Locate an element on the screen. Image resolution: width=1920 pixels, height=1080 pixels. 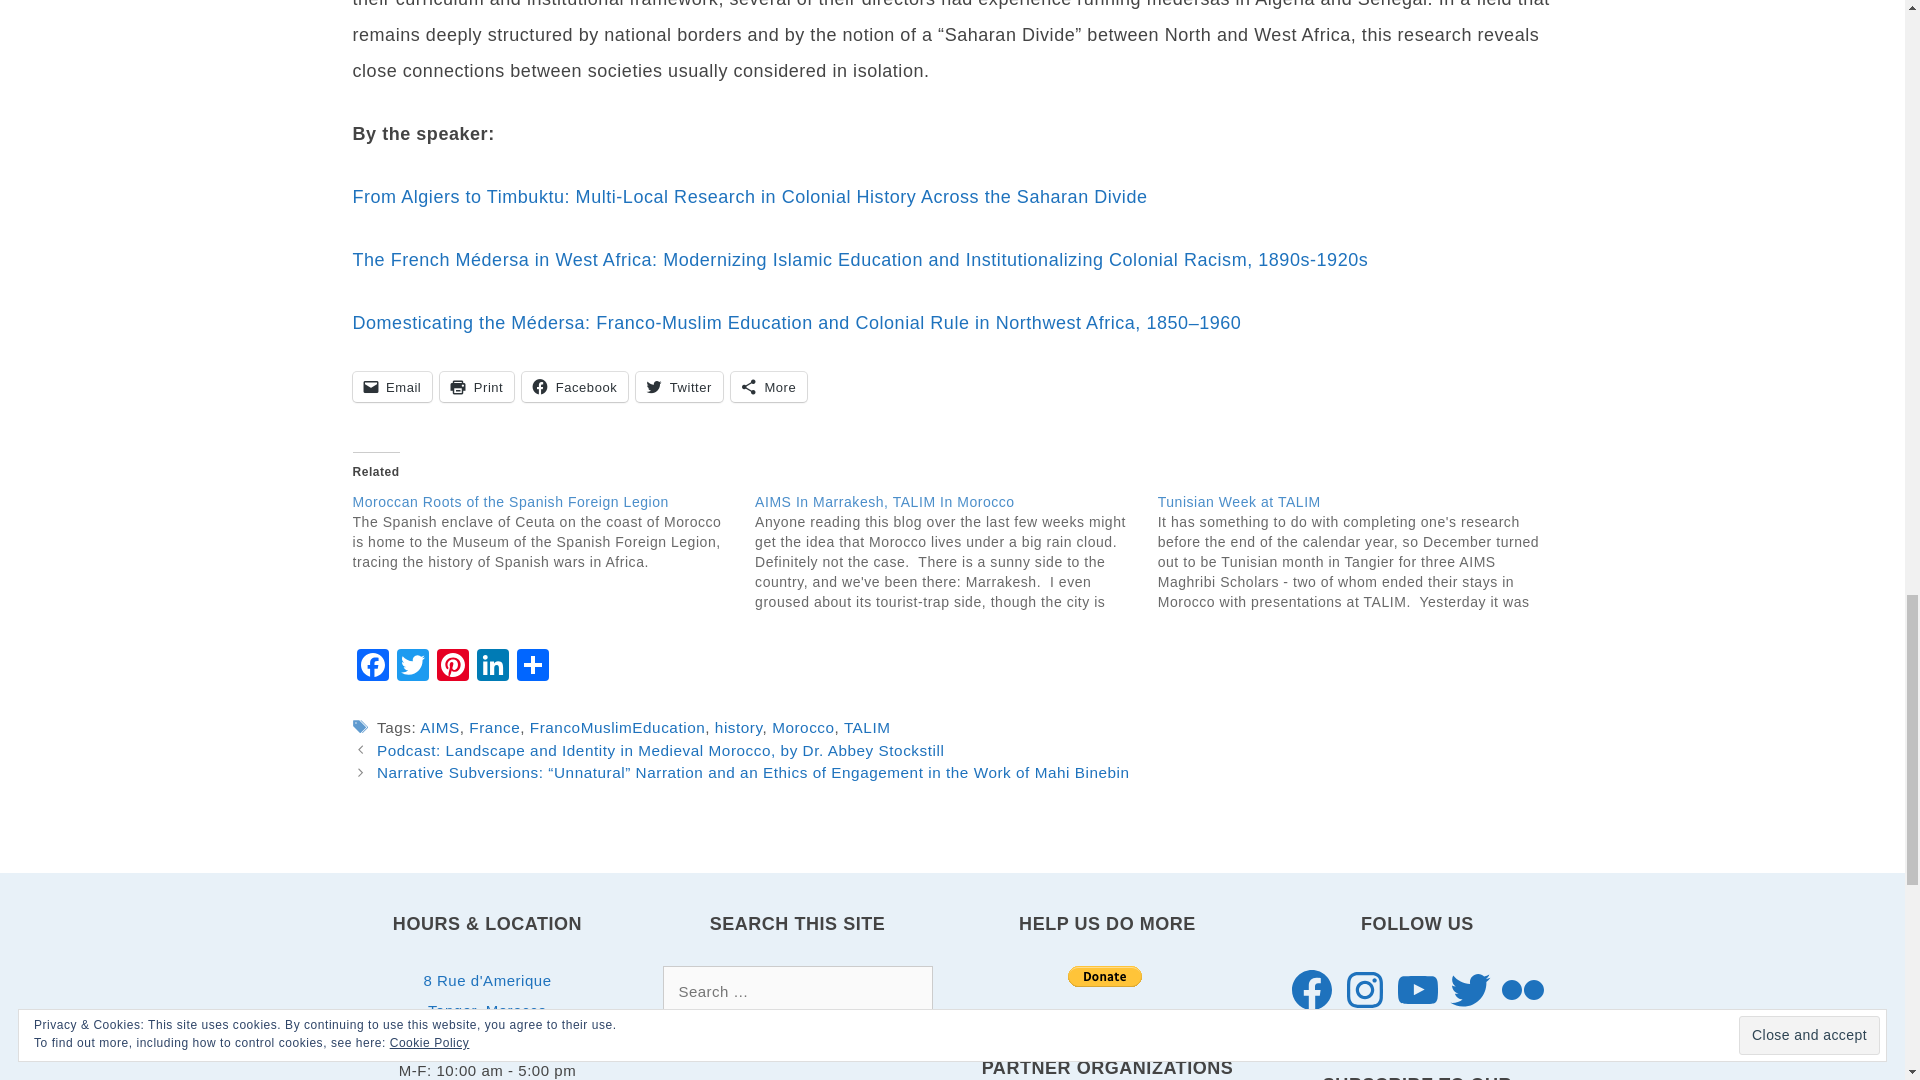
Click to email a link to a friend is located at coordinates (392, 386).